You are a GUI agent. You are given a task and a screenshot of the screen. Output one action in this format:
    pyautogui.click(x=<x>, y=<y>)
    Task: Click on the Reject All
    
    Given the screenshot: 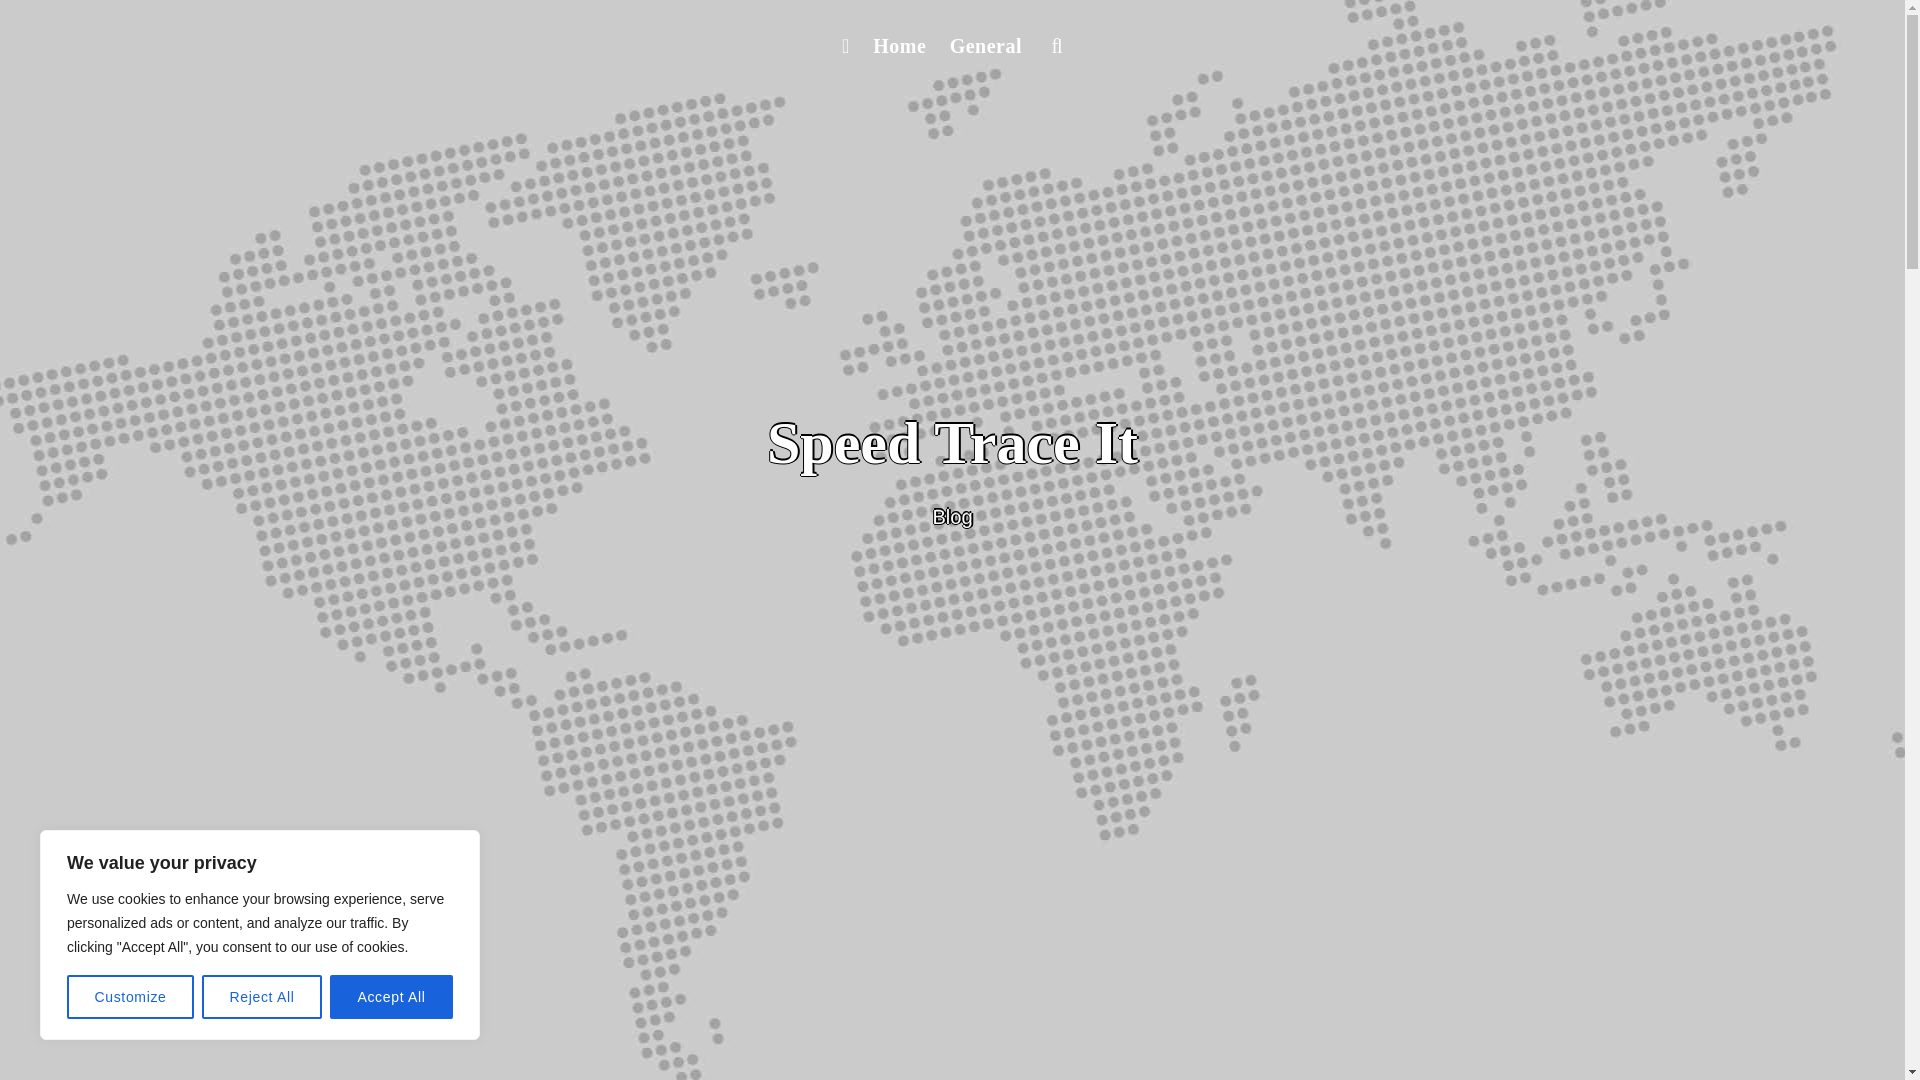 What is the action you would take?
    pyautogui.click(x=262, y=997)
    